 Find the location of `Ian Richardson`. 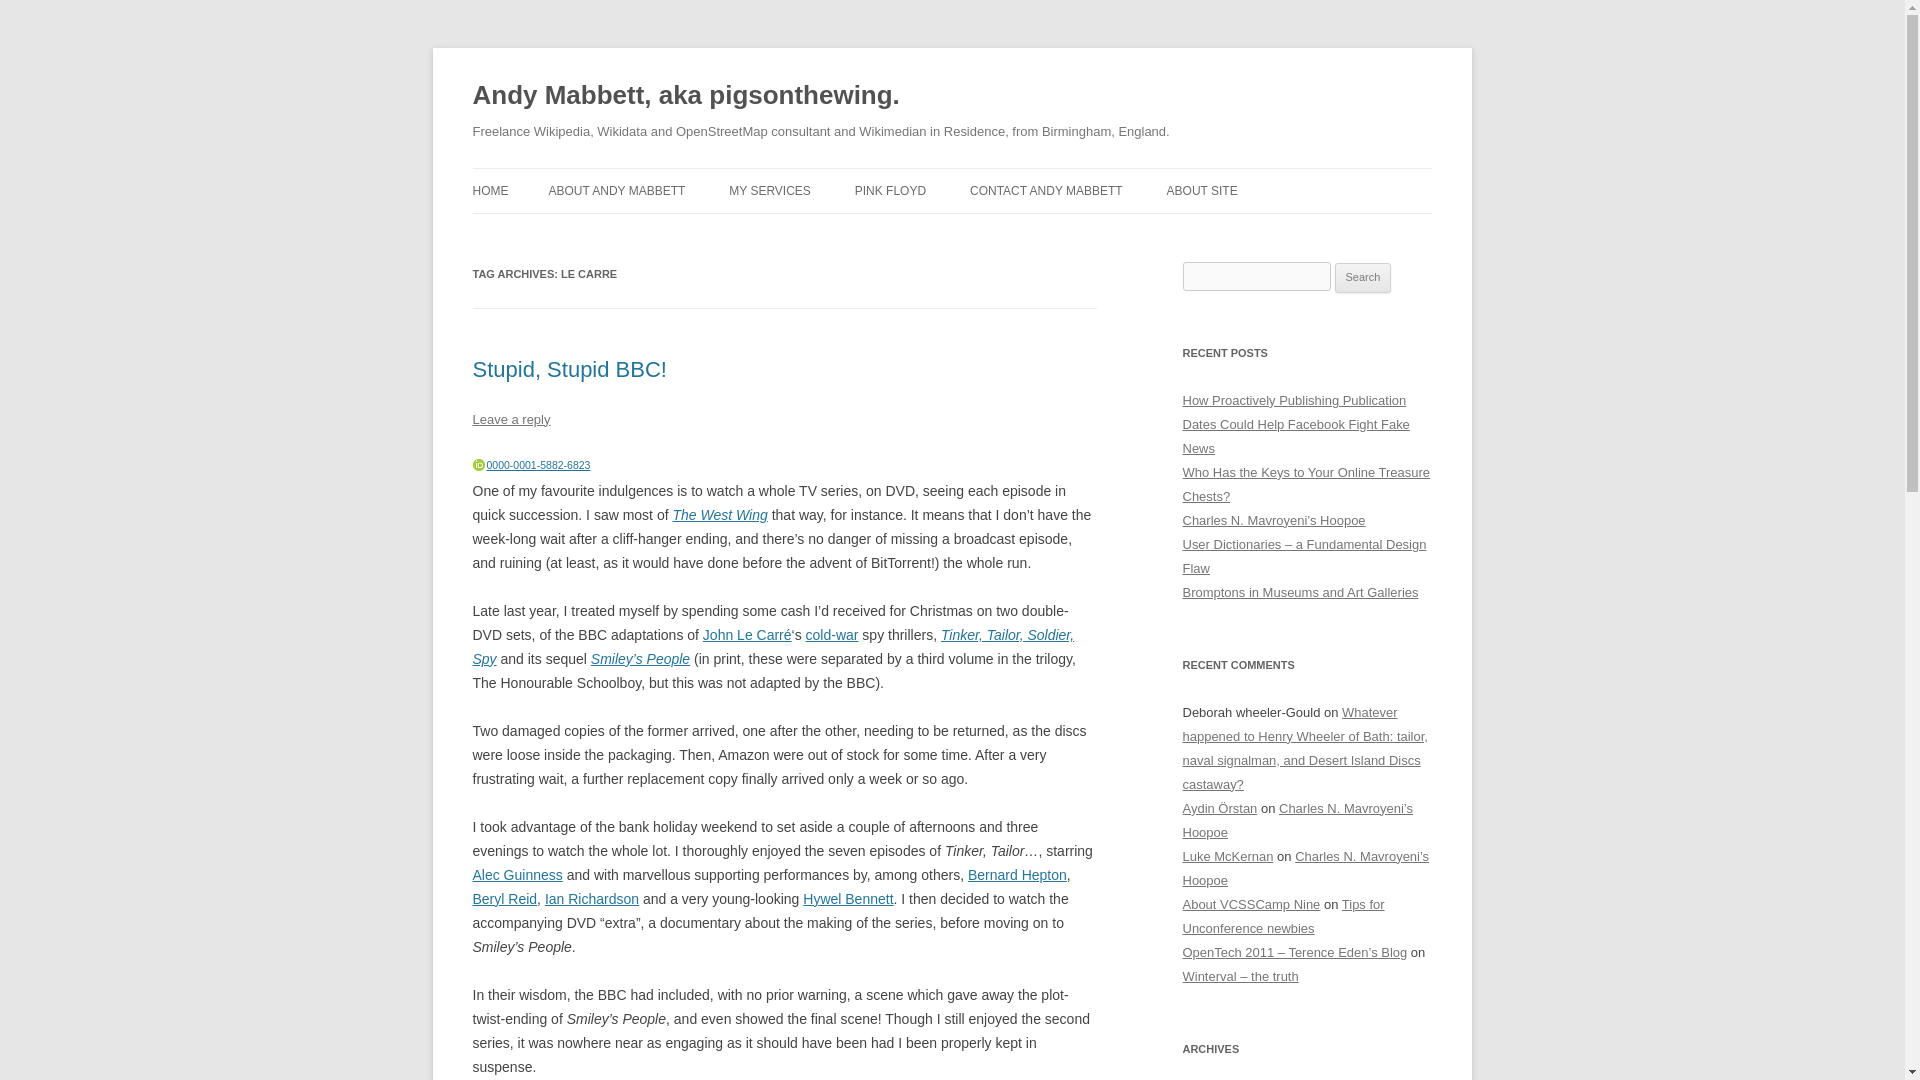

Ian Richardson is located at coordinates (592, 899).